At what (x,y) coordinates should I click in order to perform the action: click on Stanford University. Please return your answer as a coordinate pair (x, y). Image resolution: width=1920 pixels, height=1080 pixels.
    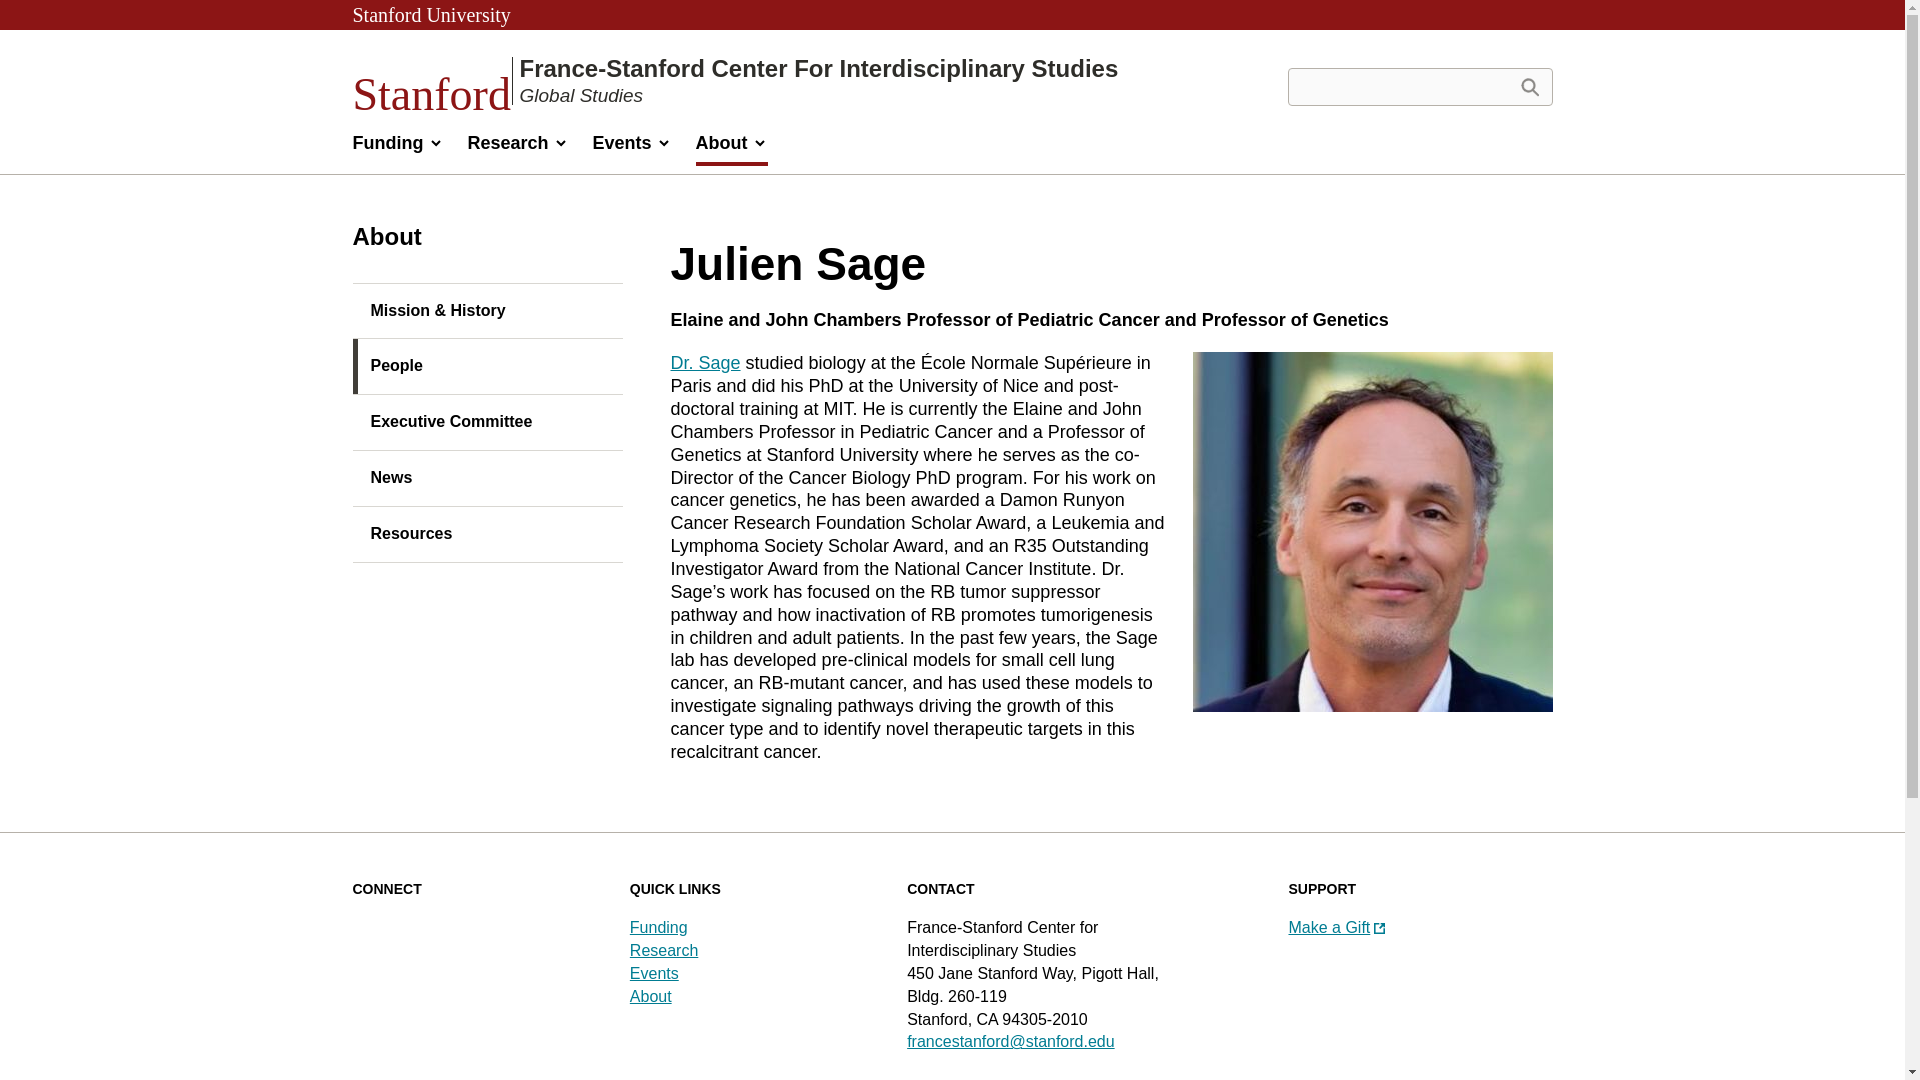
    Looking at the image, I should click on (430, 14).